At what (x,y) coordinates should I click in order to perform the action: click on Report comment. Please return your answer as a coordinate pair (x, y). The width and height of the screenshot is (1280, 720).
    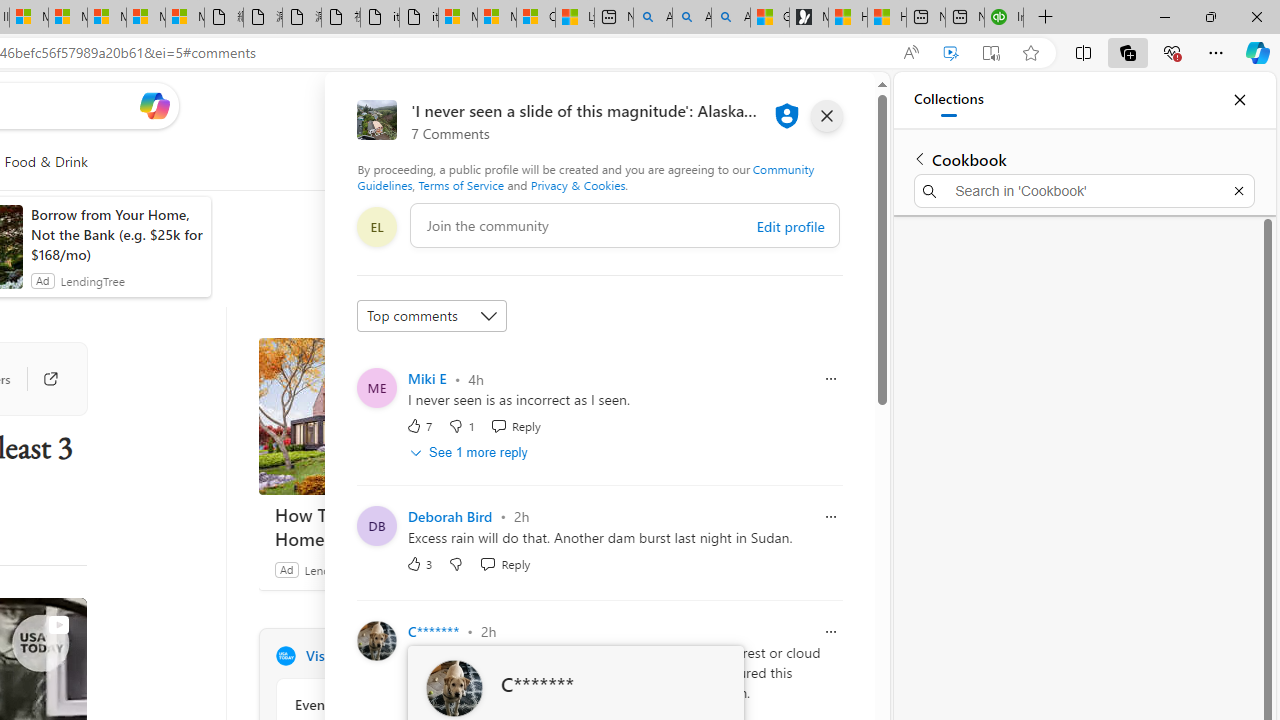
    Looking at the image, I should click on (831, 630).